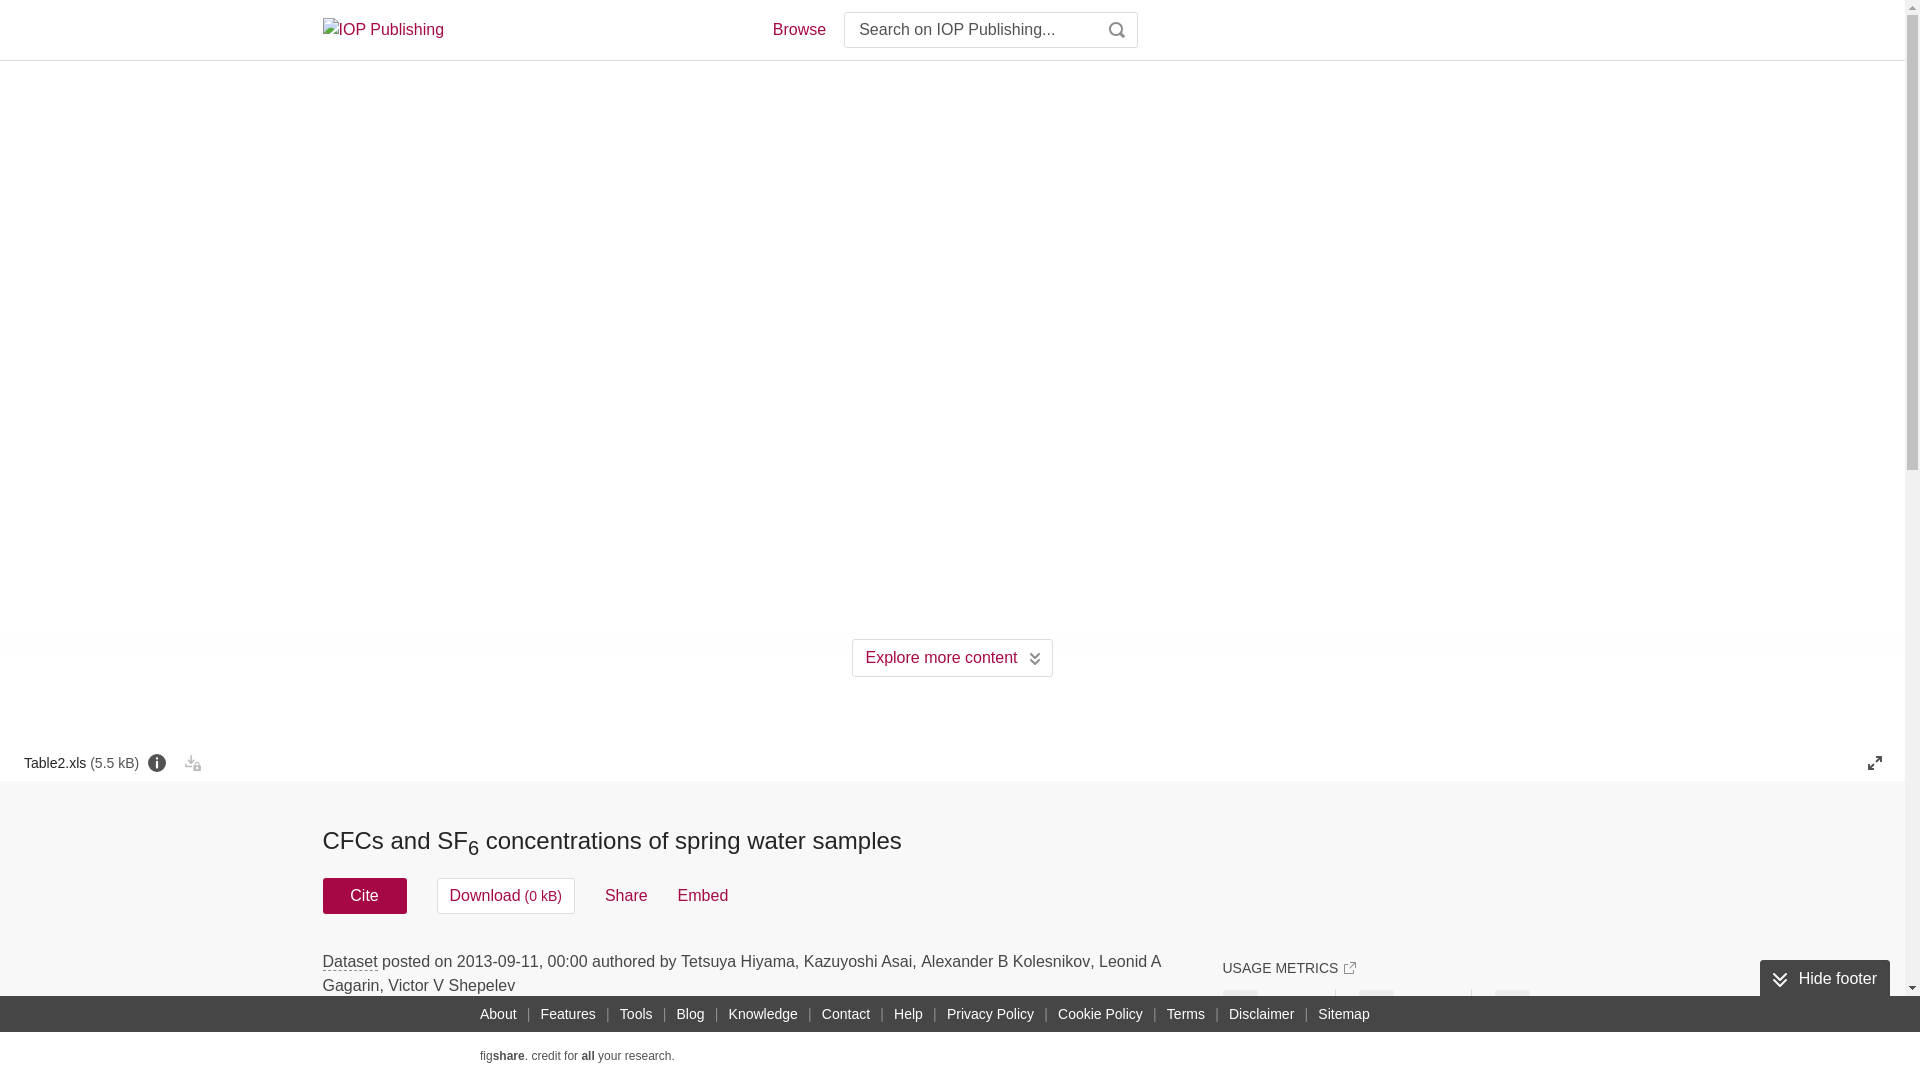 This screenshot has width=1920, height=1080. What do you see at coordinates (952, 658) in the screenshot?
I see `Explore more content` at bounding box center [952, 658].